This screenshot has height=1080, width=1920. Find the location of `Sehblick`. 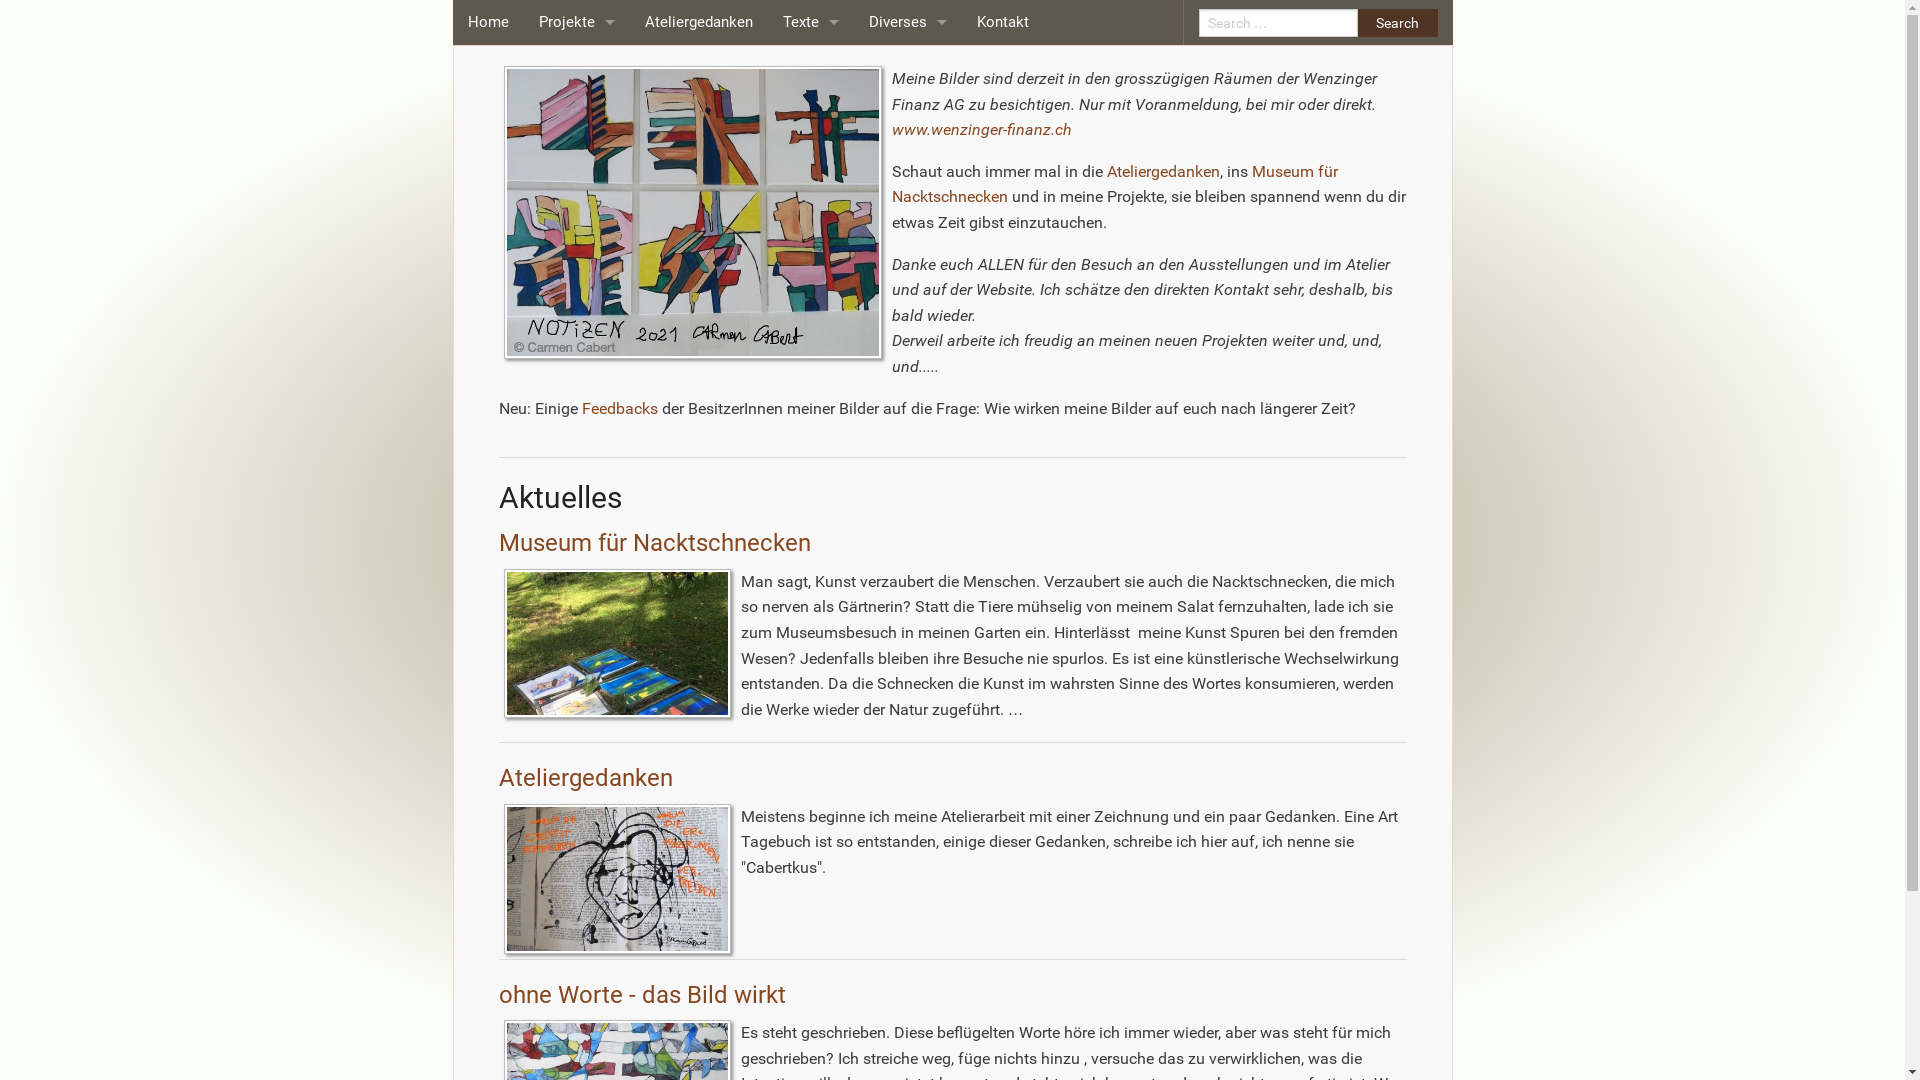

Sehblick is located at coordinates (577, 202).